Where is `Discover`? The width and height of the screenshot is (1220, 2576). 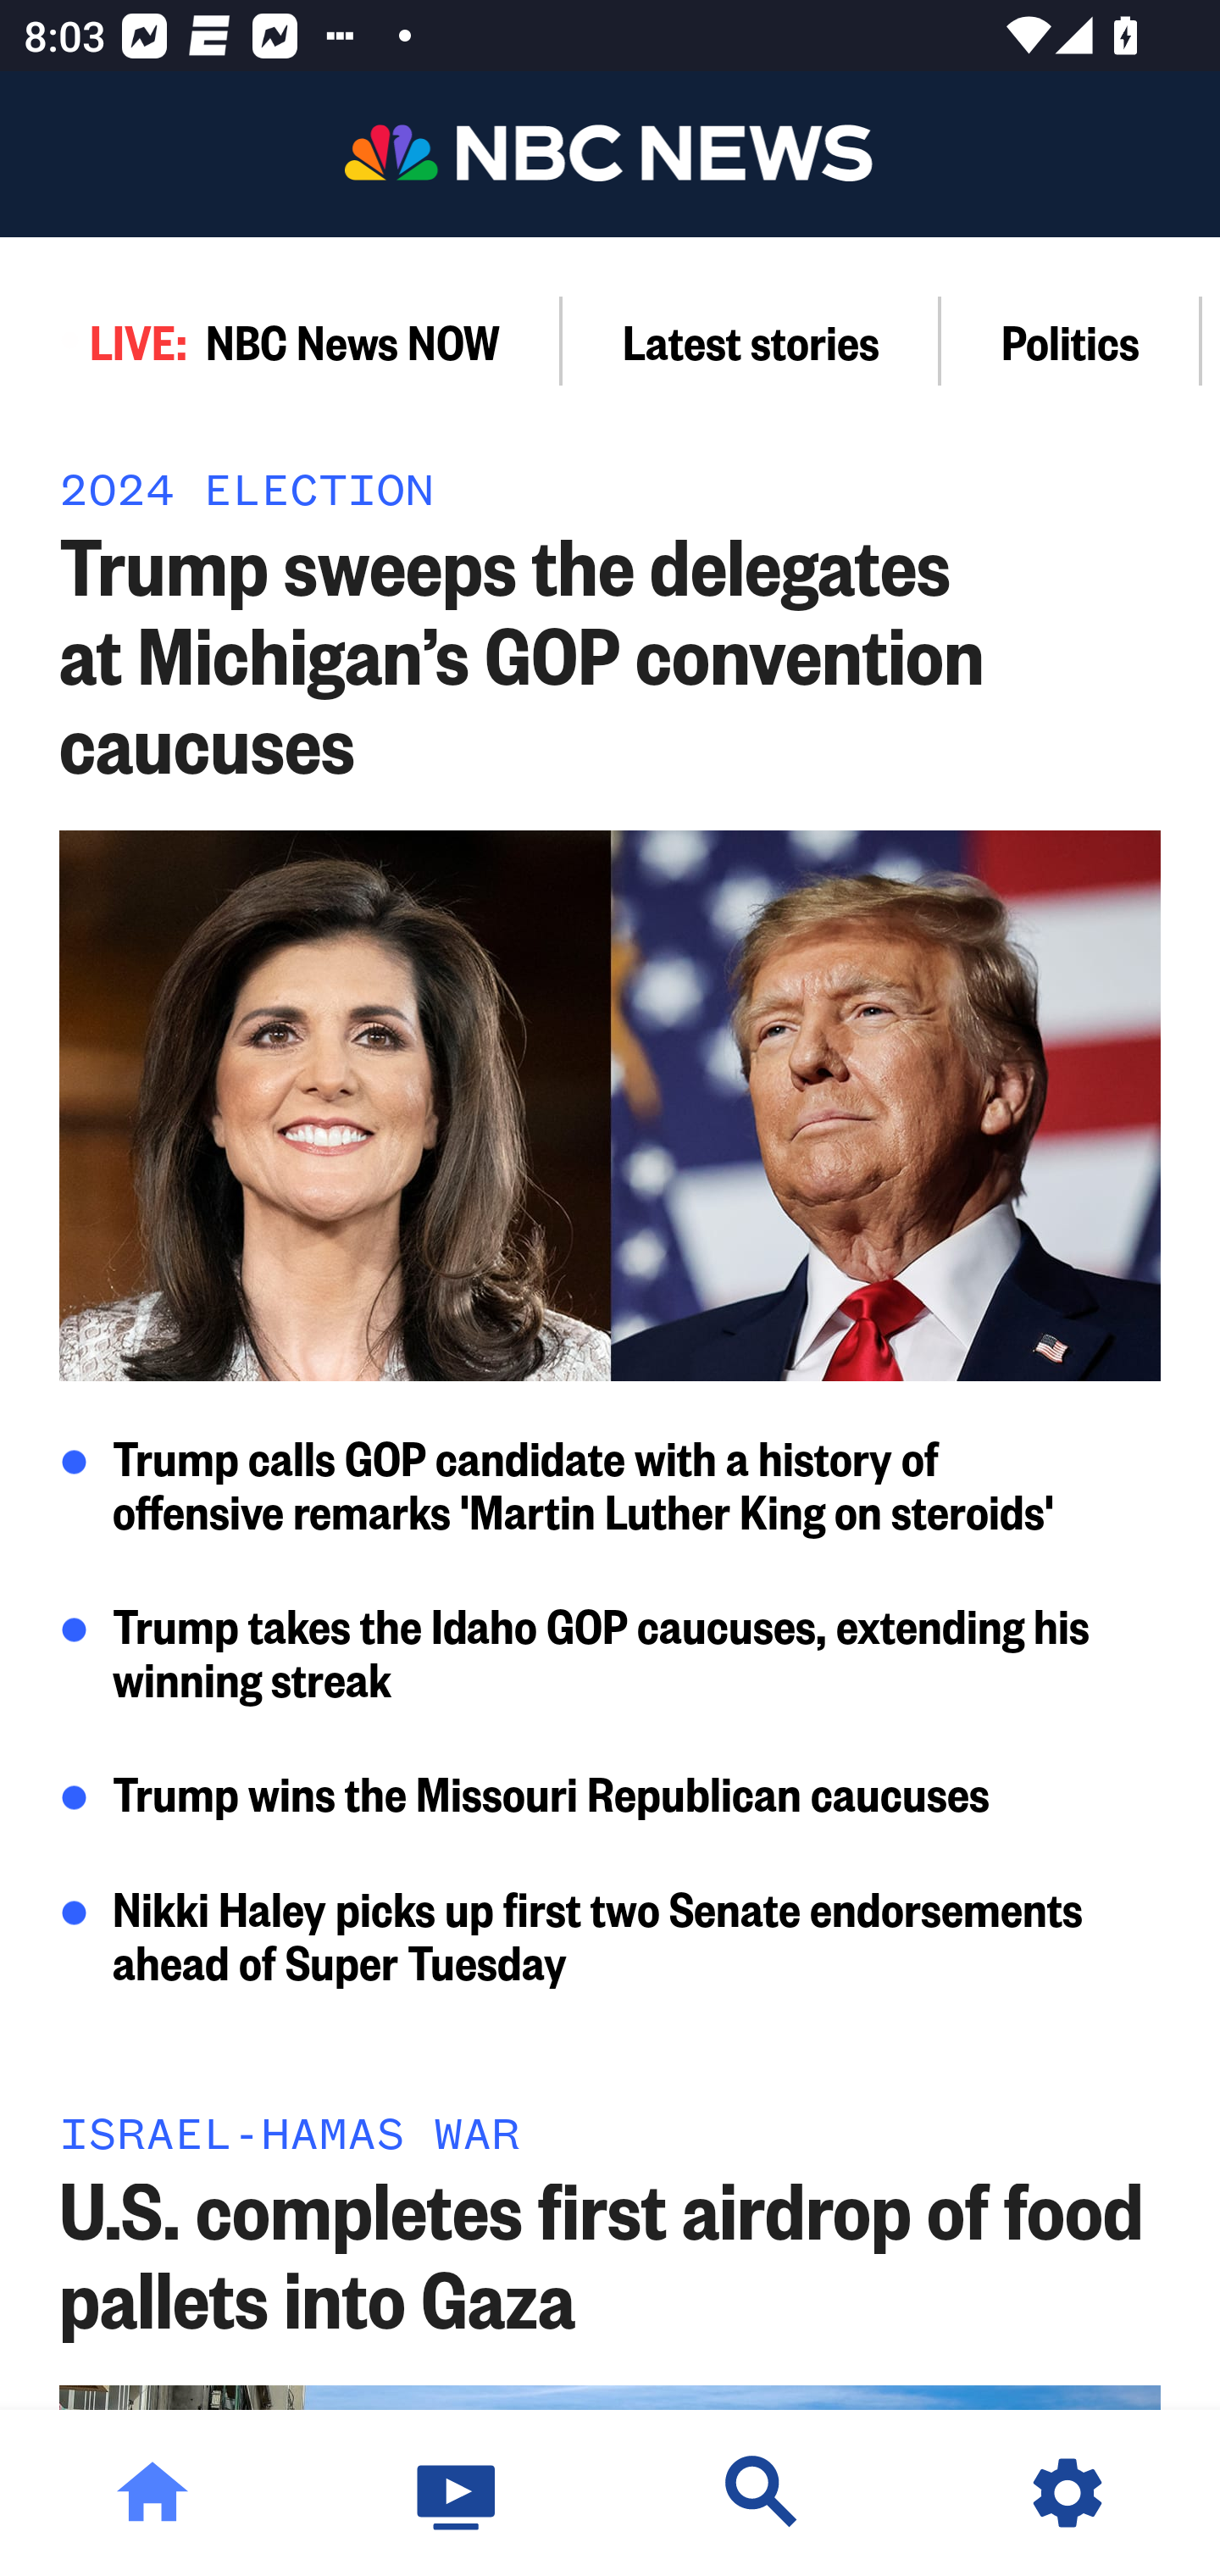 Discover is located at coordinates (762, 2493).